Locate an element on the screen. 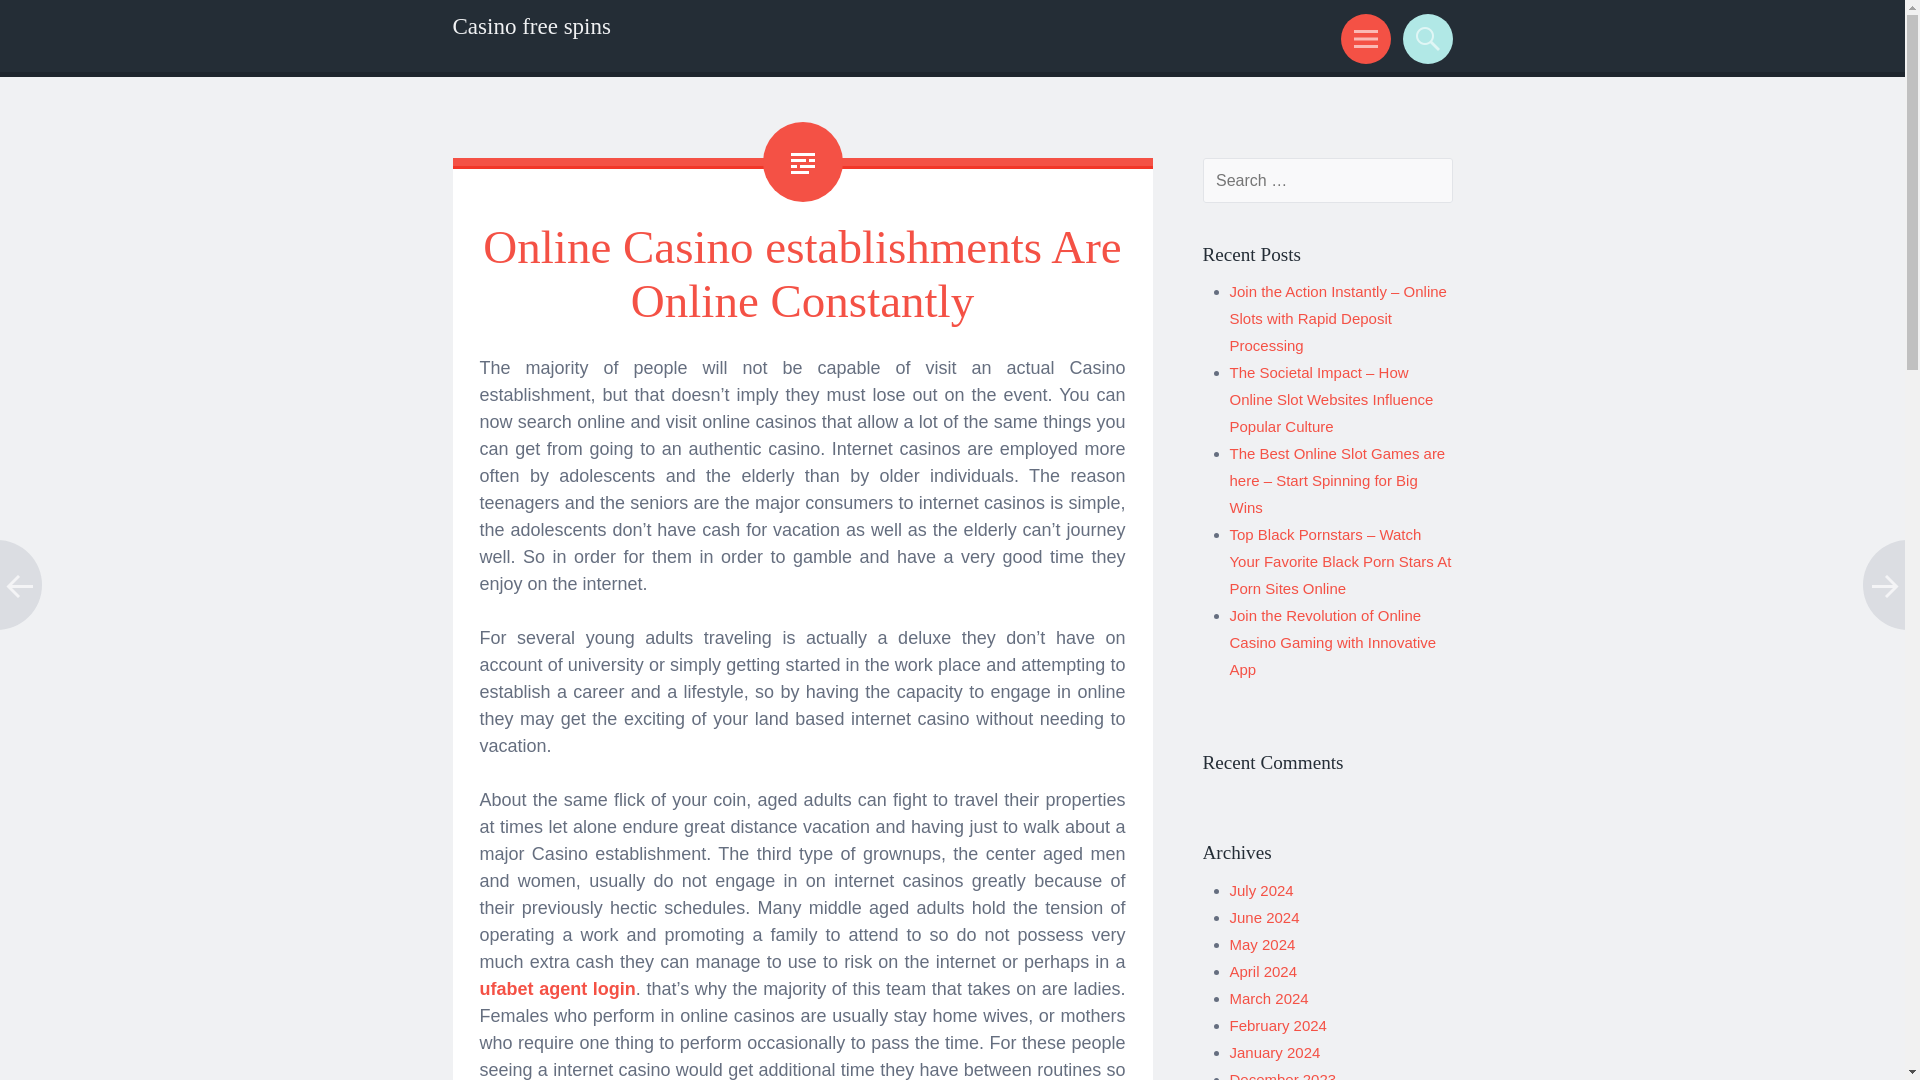 Image resolution: width=1920 pixels, height=1080 pixels. ufabet agent login is located at coordinates (558, 988).